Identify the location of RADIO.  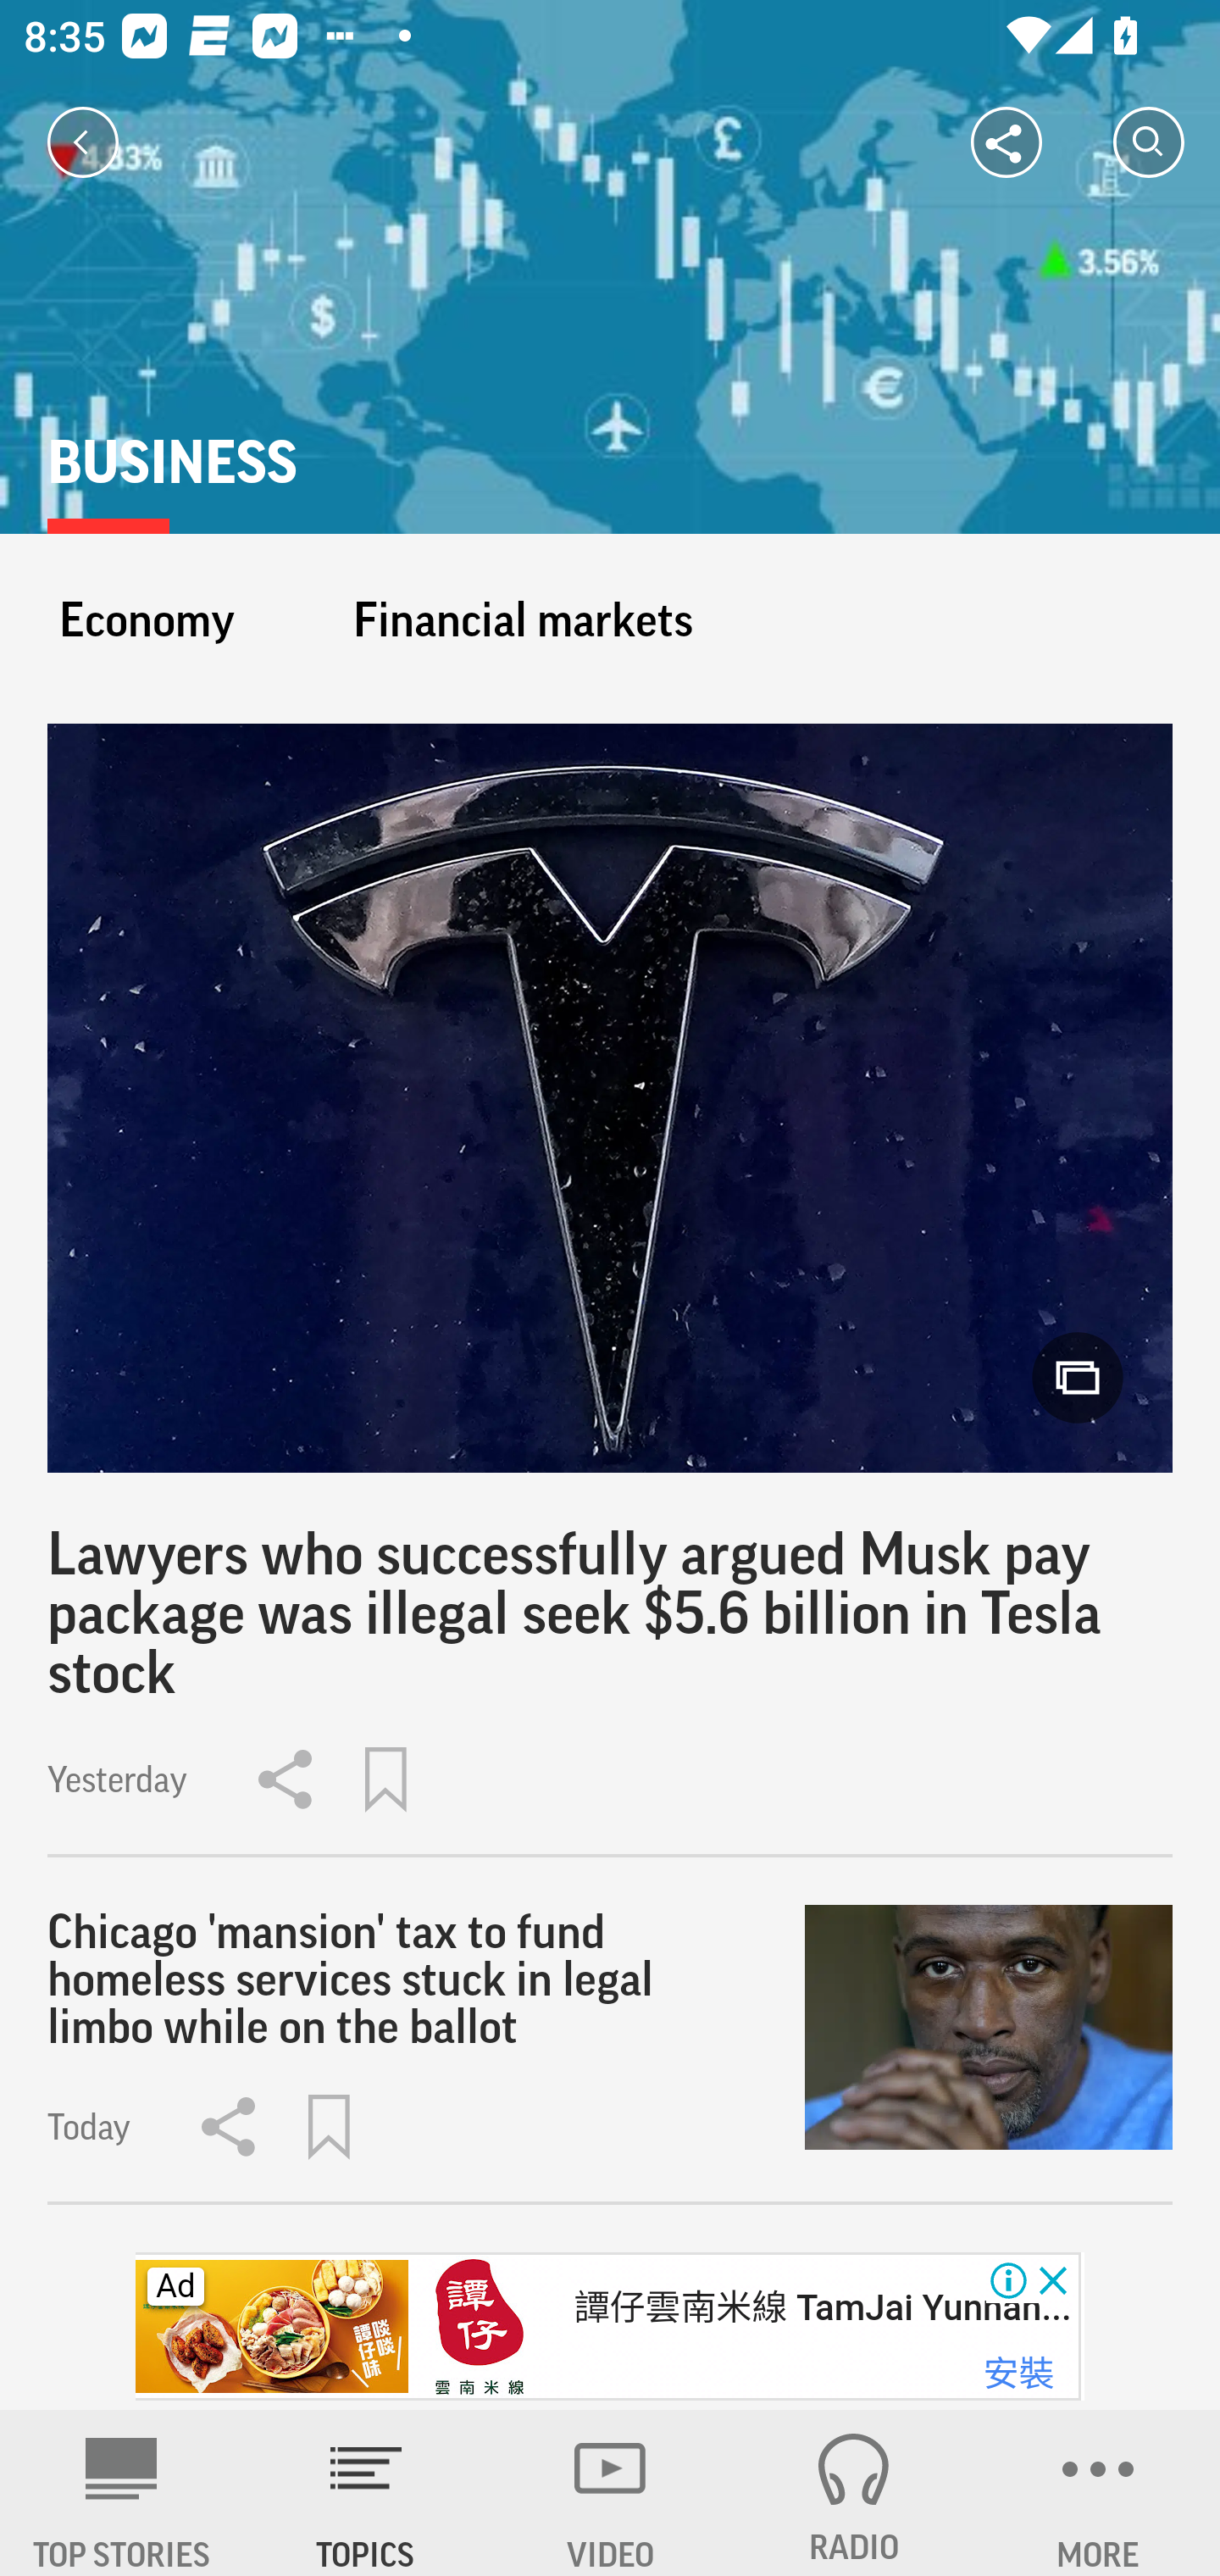
(854, 2493).